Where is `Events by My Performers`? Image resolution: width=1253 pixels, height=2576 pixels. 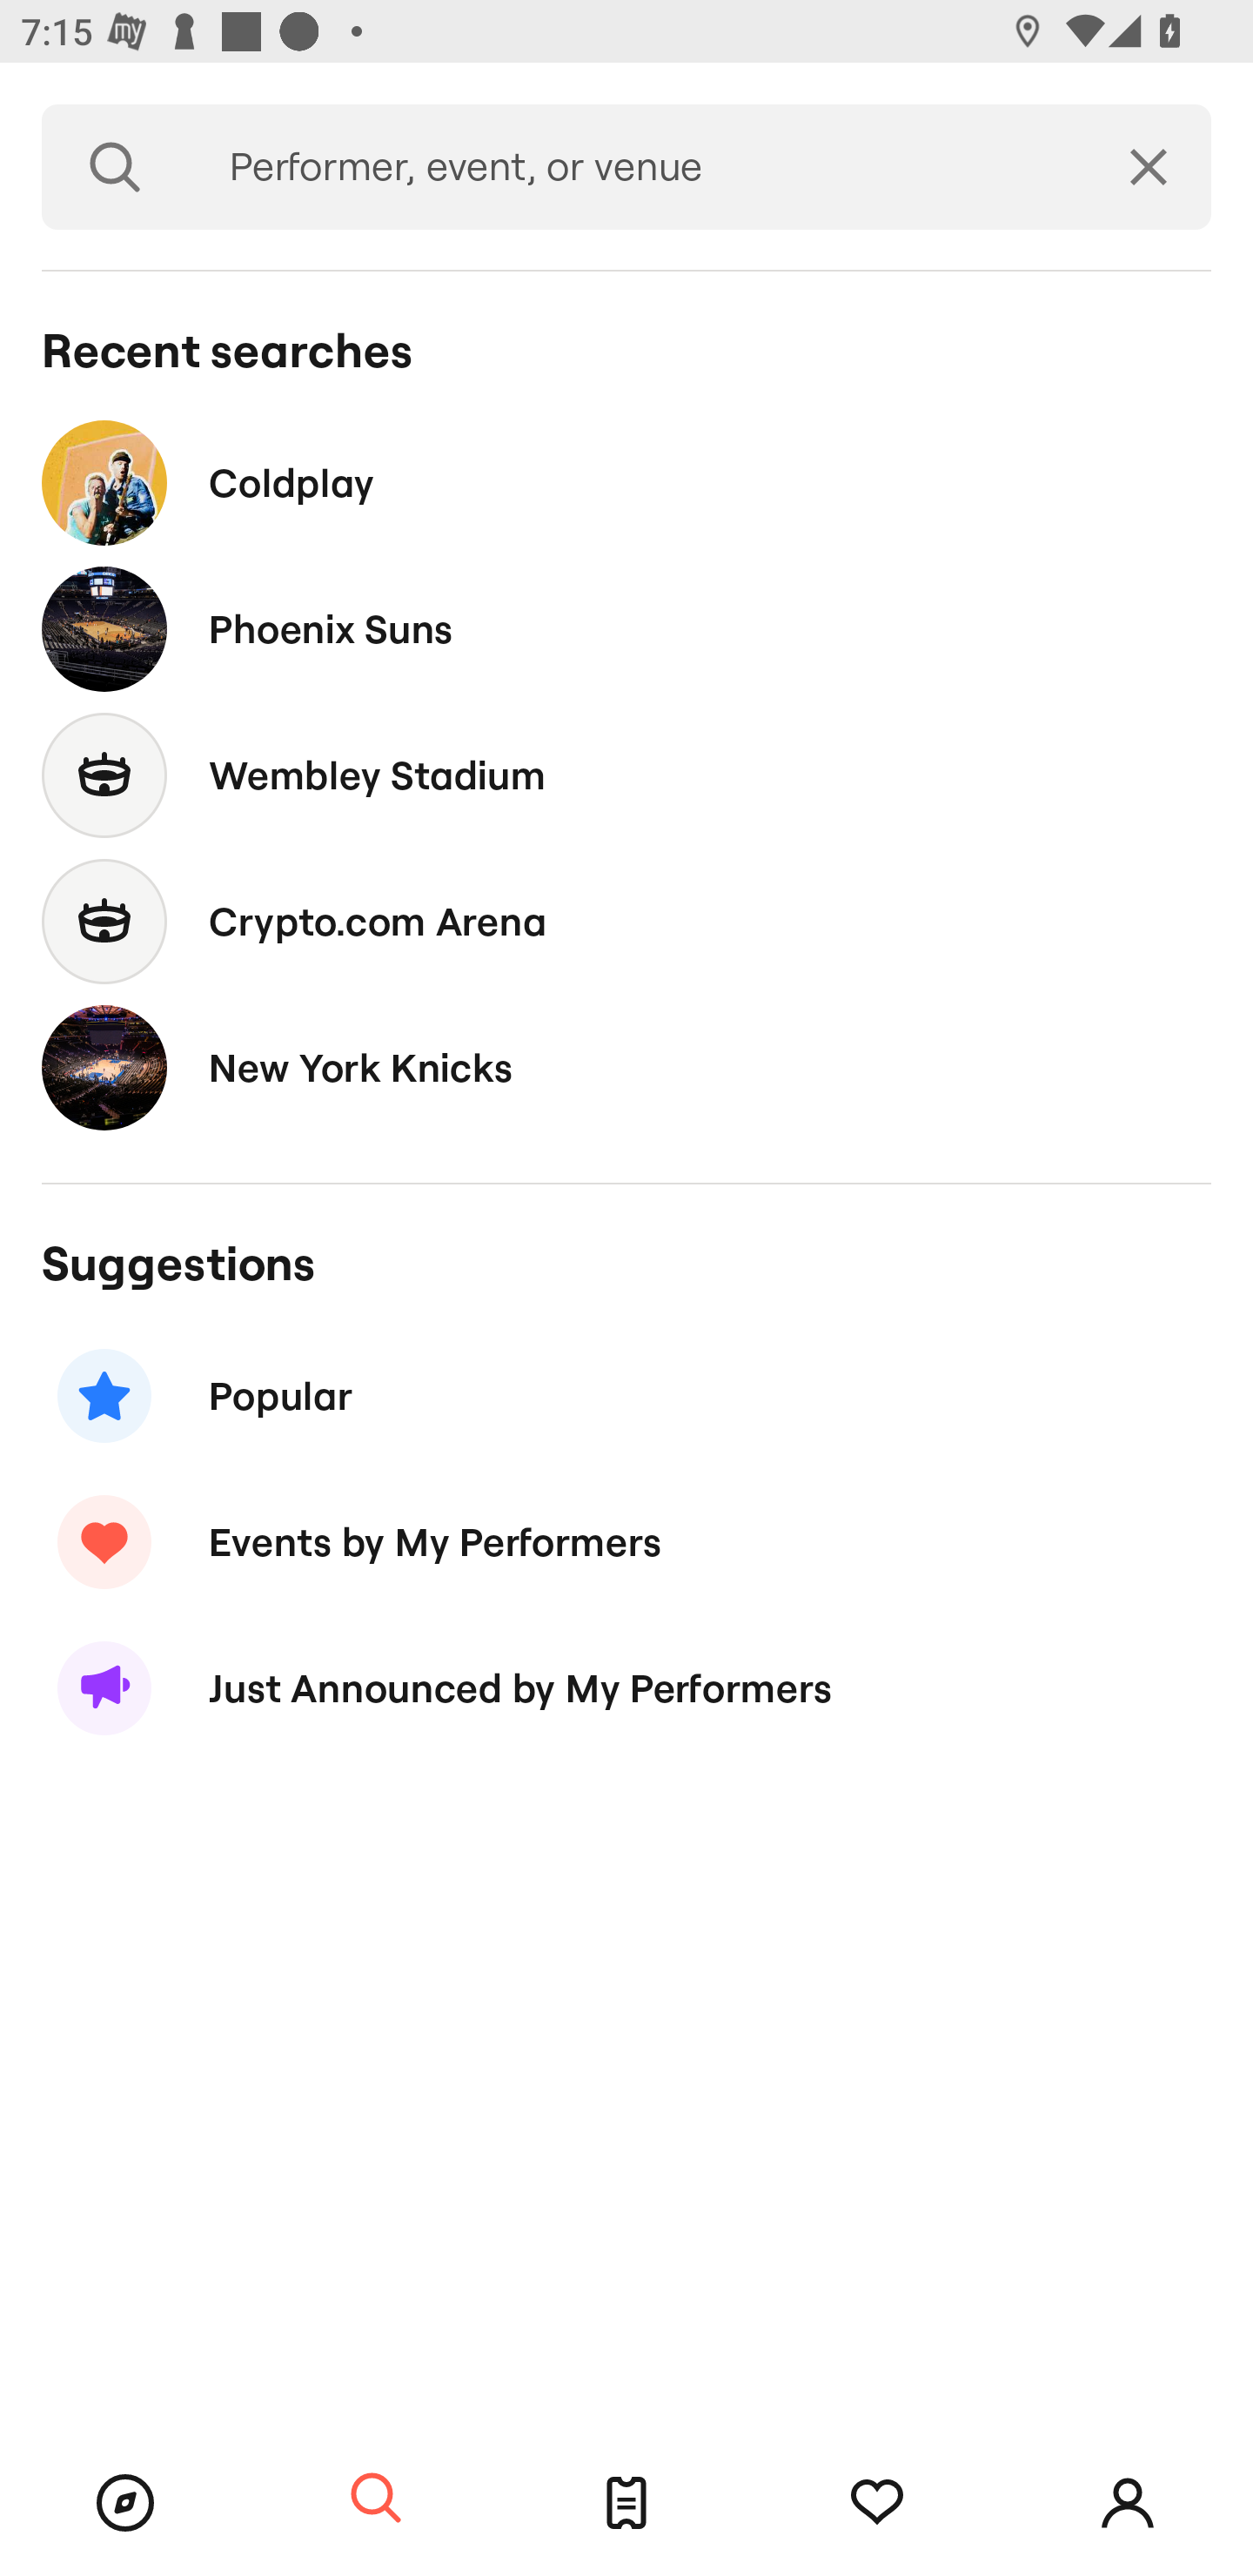
Events by My Performers is located at coordinates (626, 1541).